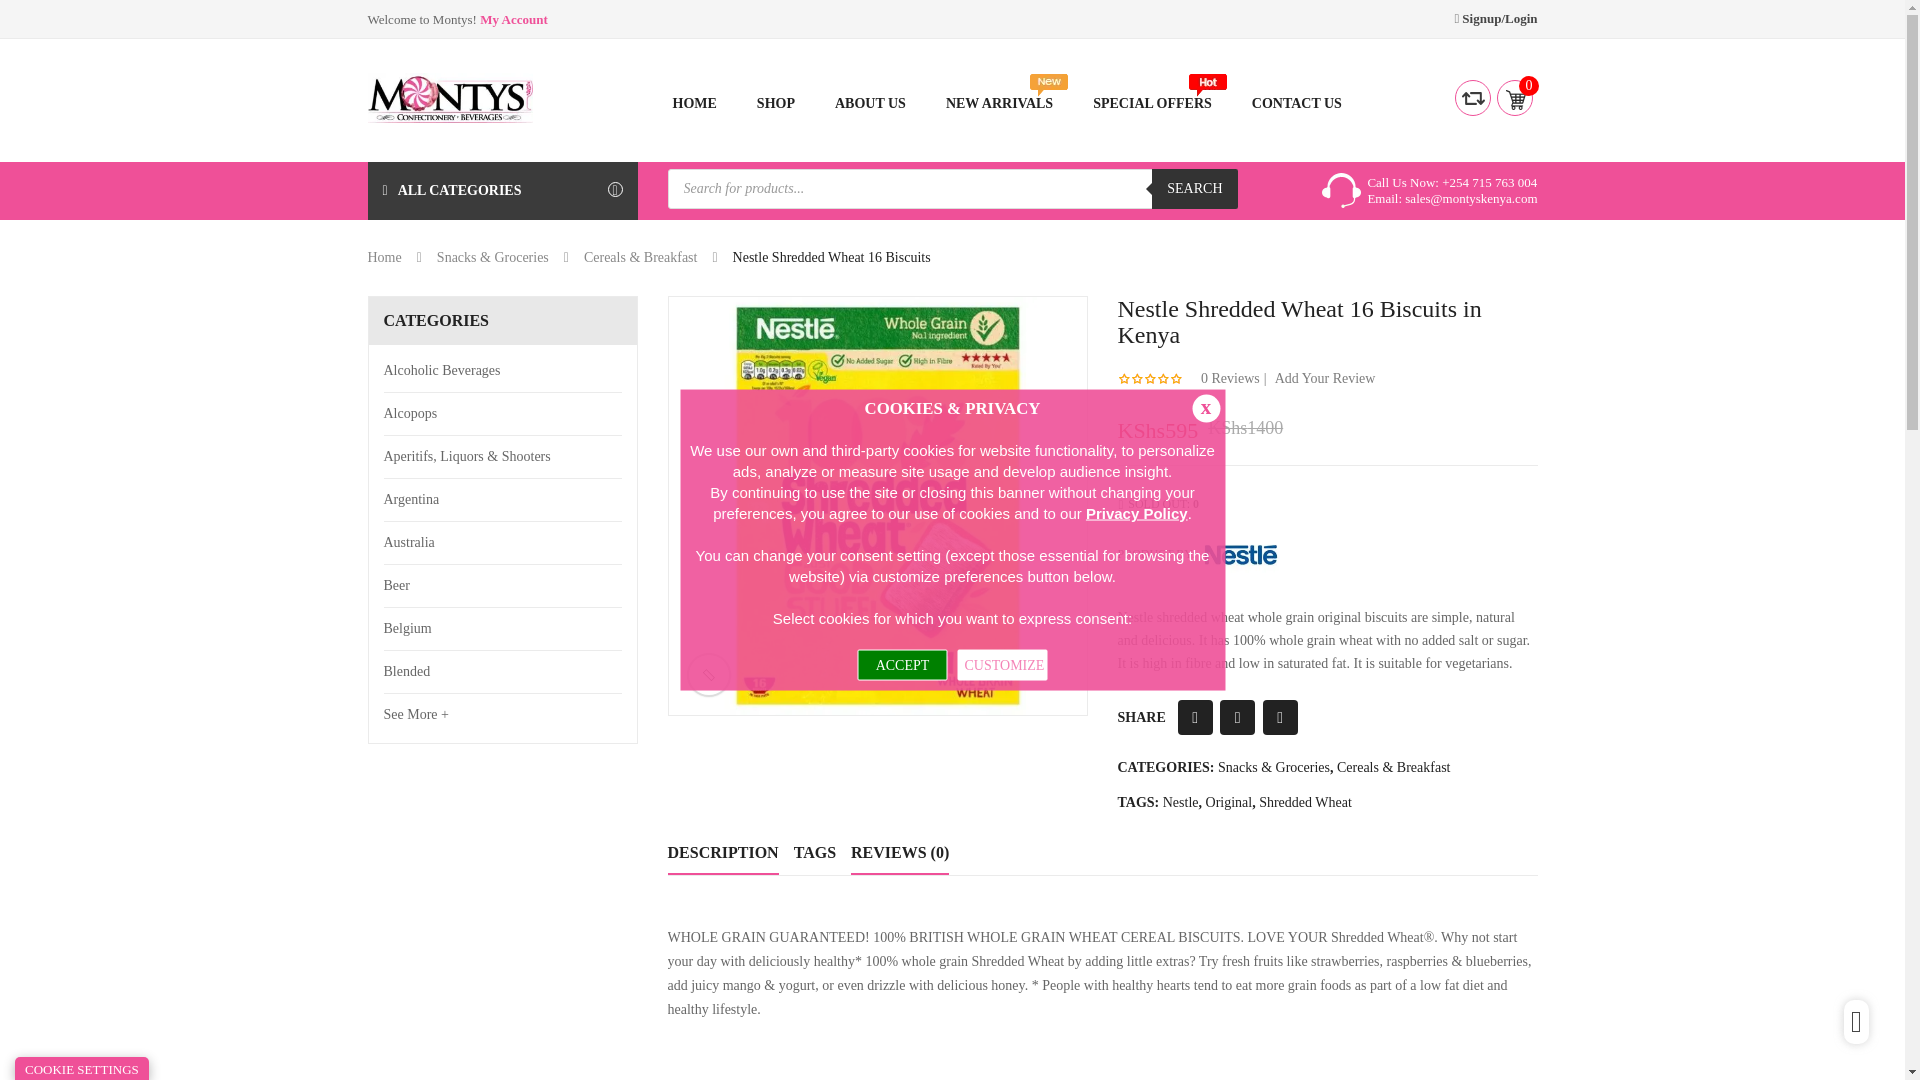 The height and width of the screenshot is (1080, 1920). I want to click on SHOP, so click(776, 104).